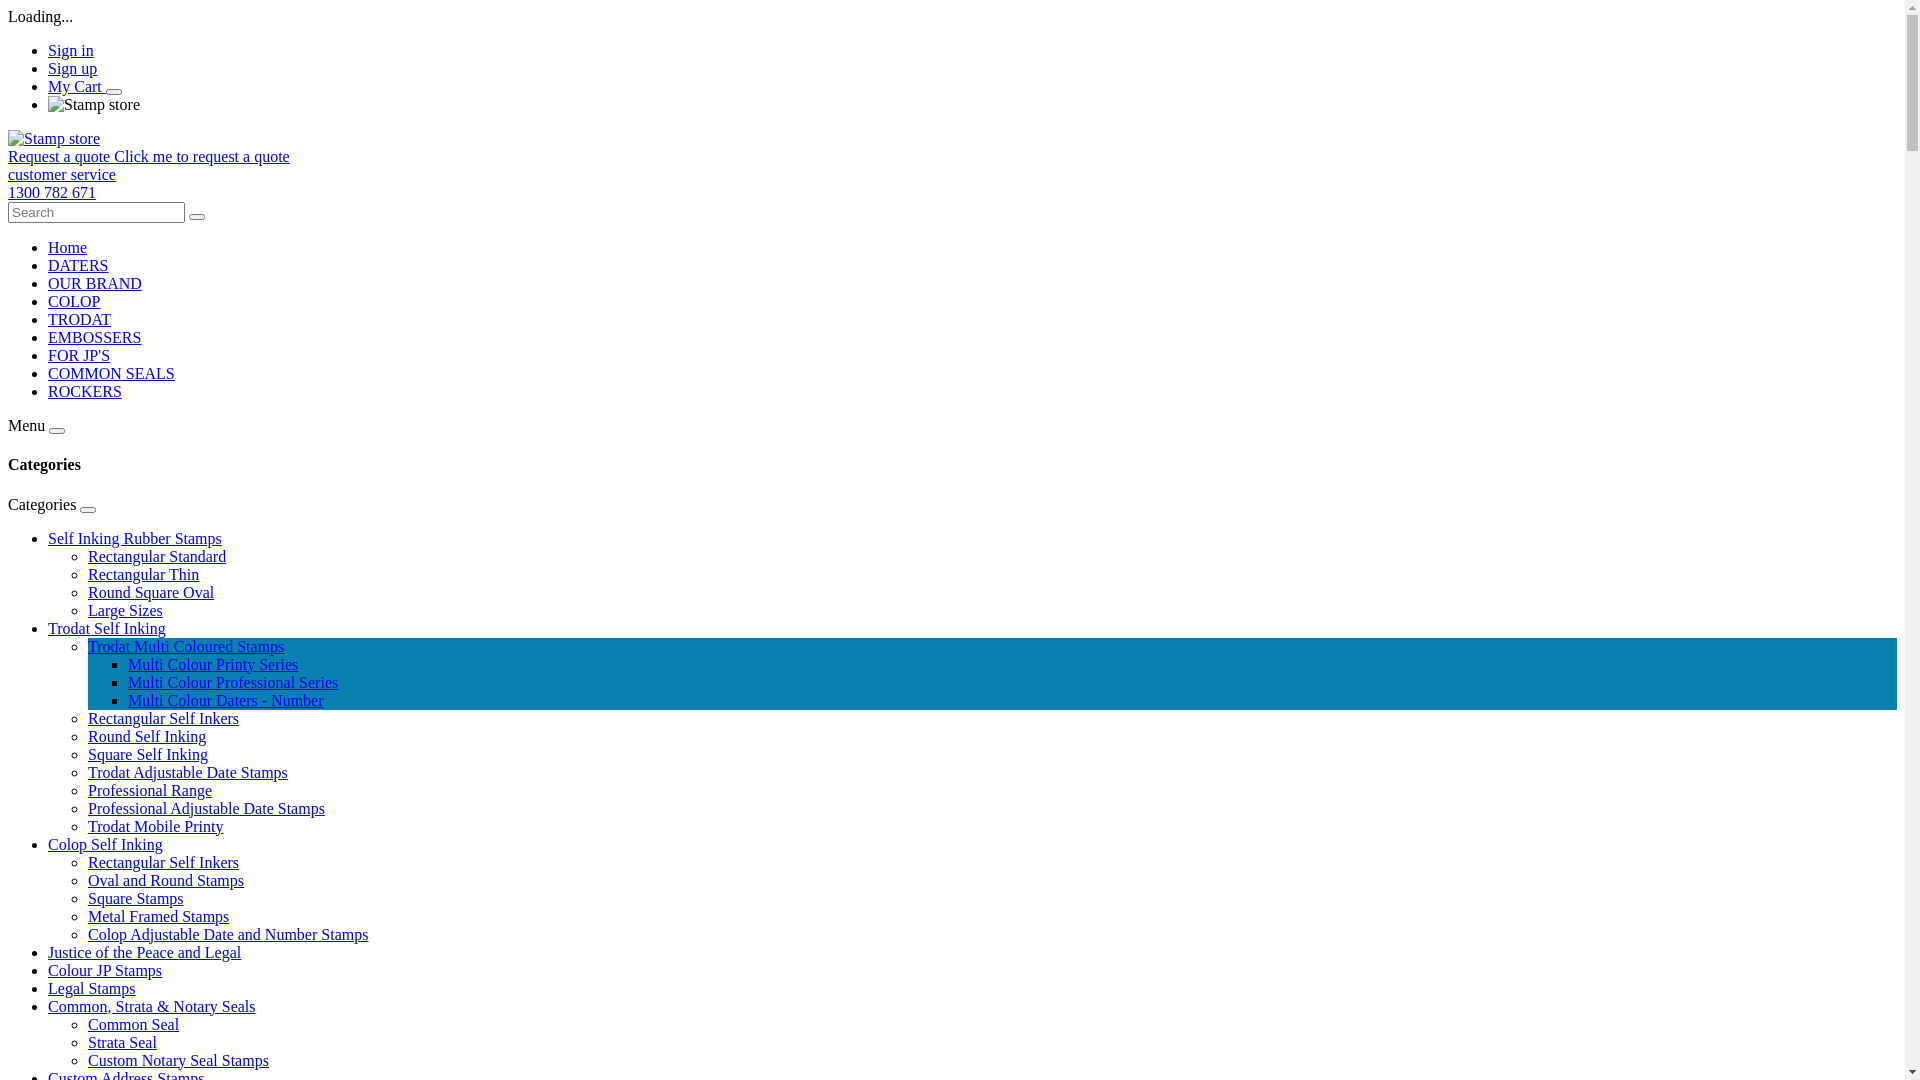  I want to click on Rectangular Standard, so click(157, 556).